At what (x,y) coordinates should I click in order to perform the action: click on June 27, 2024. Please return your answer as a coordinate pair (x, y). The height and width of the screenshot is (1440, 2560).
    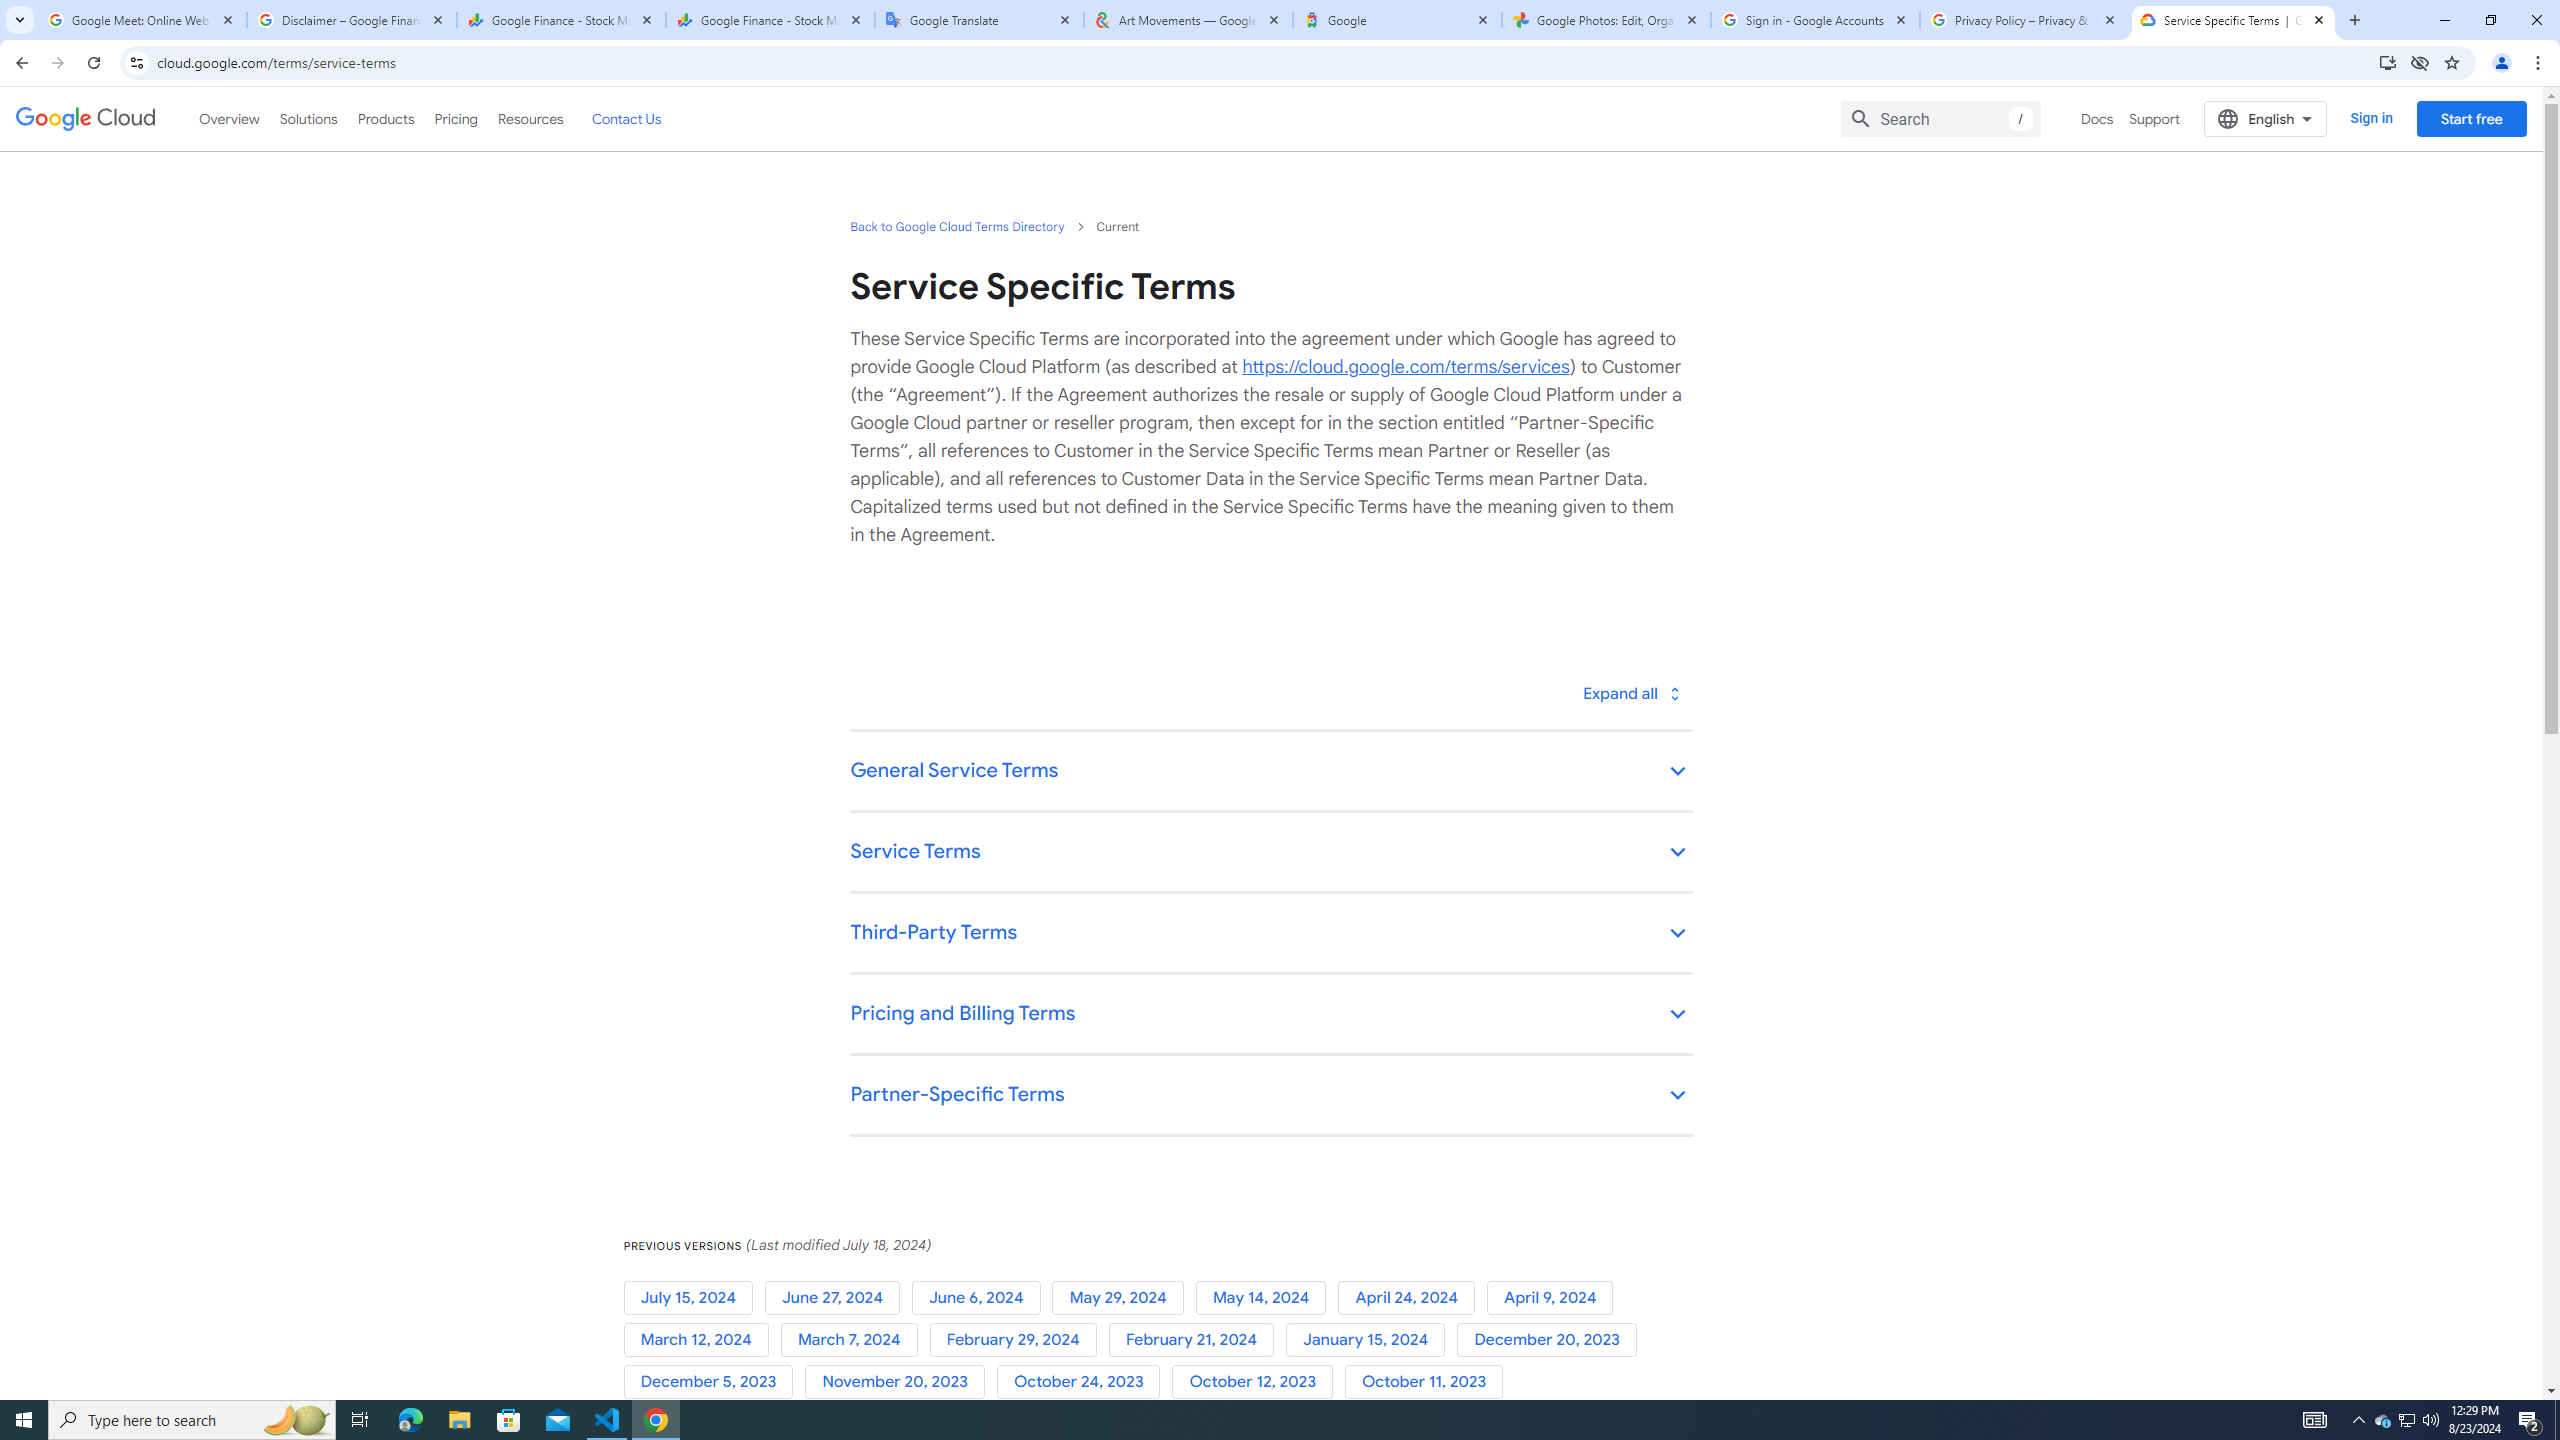
    Looking at the image, I should click on (836, 1298).